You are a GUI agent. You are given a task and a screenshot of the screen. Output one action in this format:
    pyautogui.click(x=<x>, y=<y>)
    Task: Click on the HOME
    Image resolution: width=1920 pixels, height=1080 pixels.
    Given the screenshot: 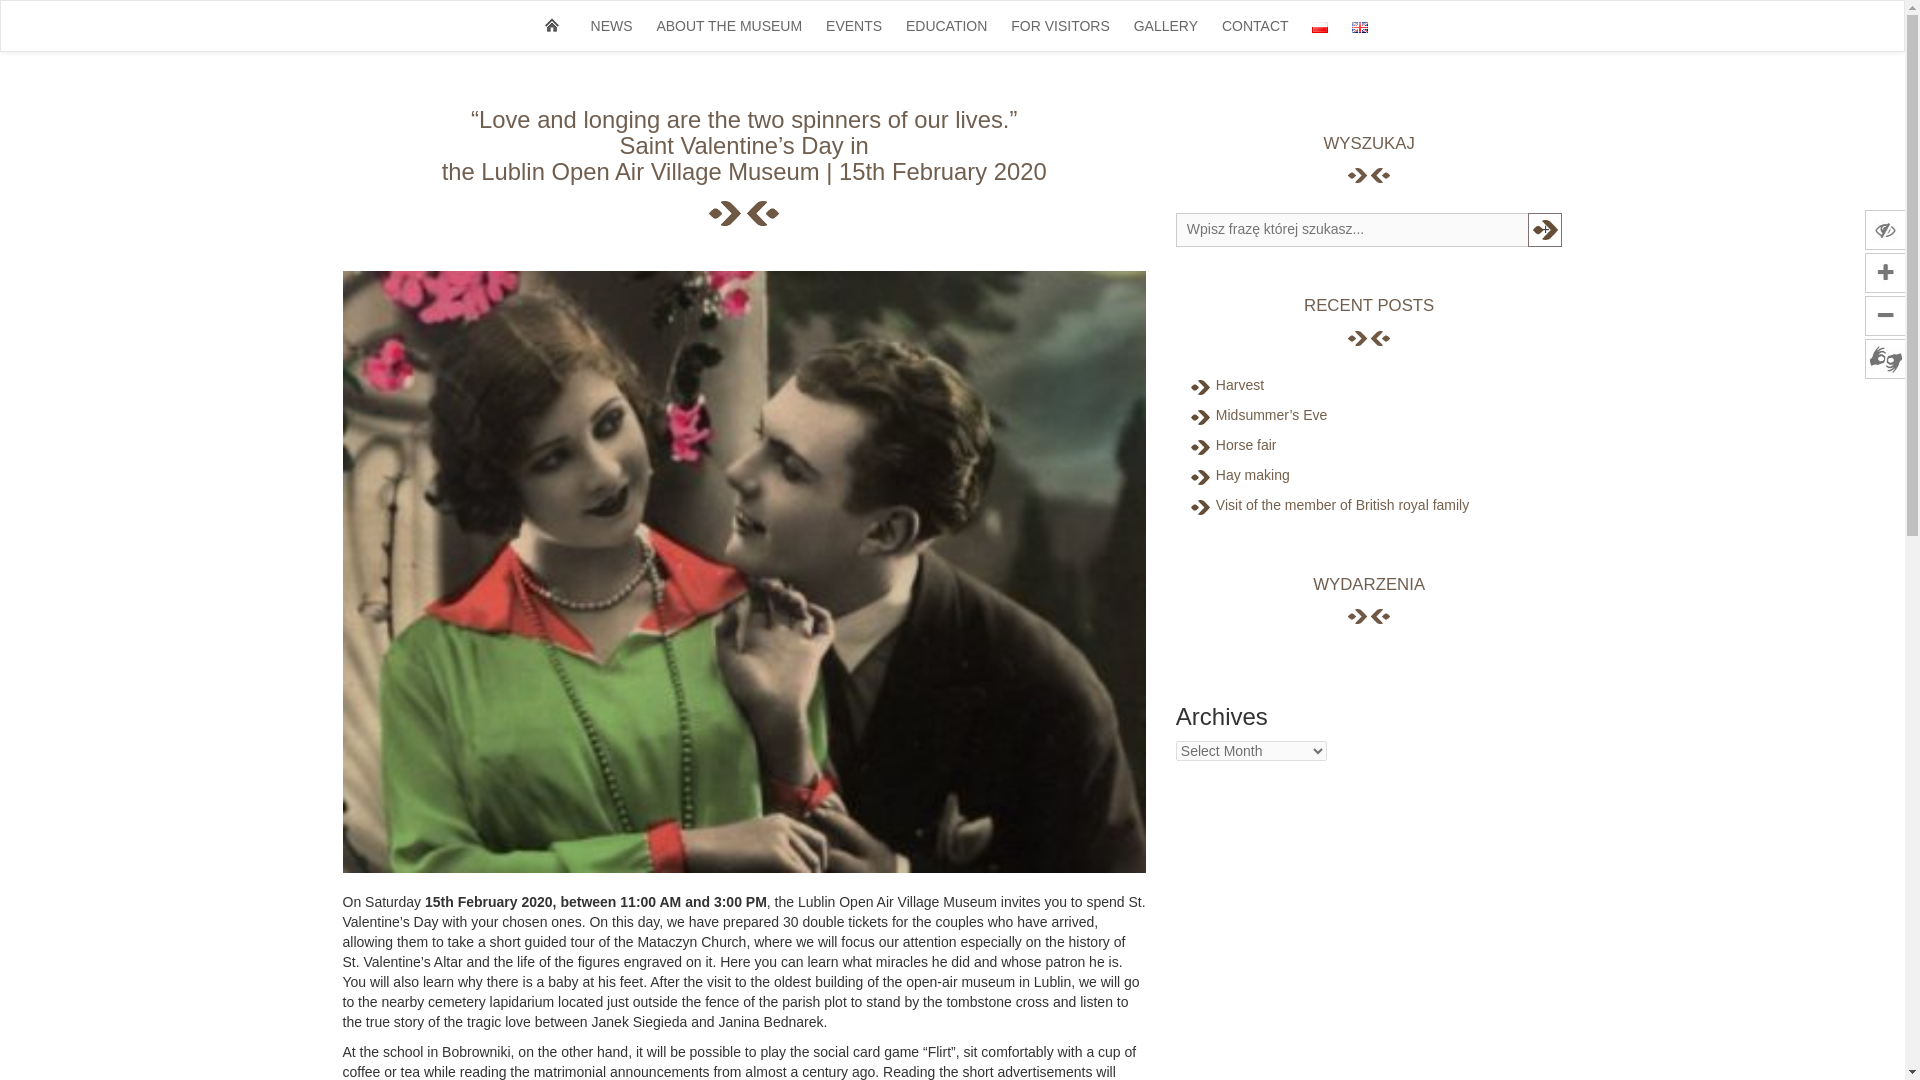 What is the action you would take?
    pyautogui.click(x=552, y=24)
    